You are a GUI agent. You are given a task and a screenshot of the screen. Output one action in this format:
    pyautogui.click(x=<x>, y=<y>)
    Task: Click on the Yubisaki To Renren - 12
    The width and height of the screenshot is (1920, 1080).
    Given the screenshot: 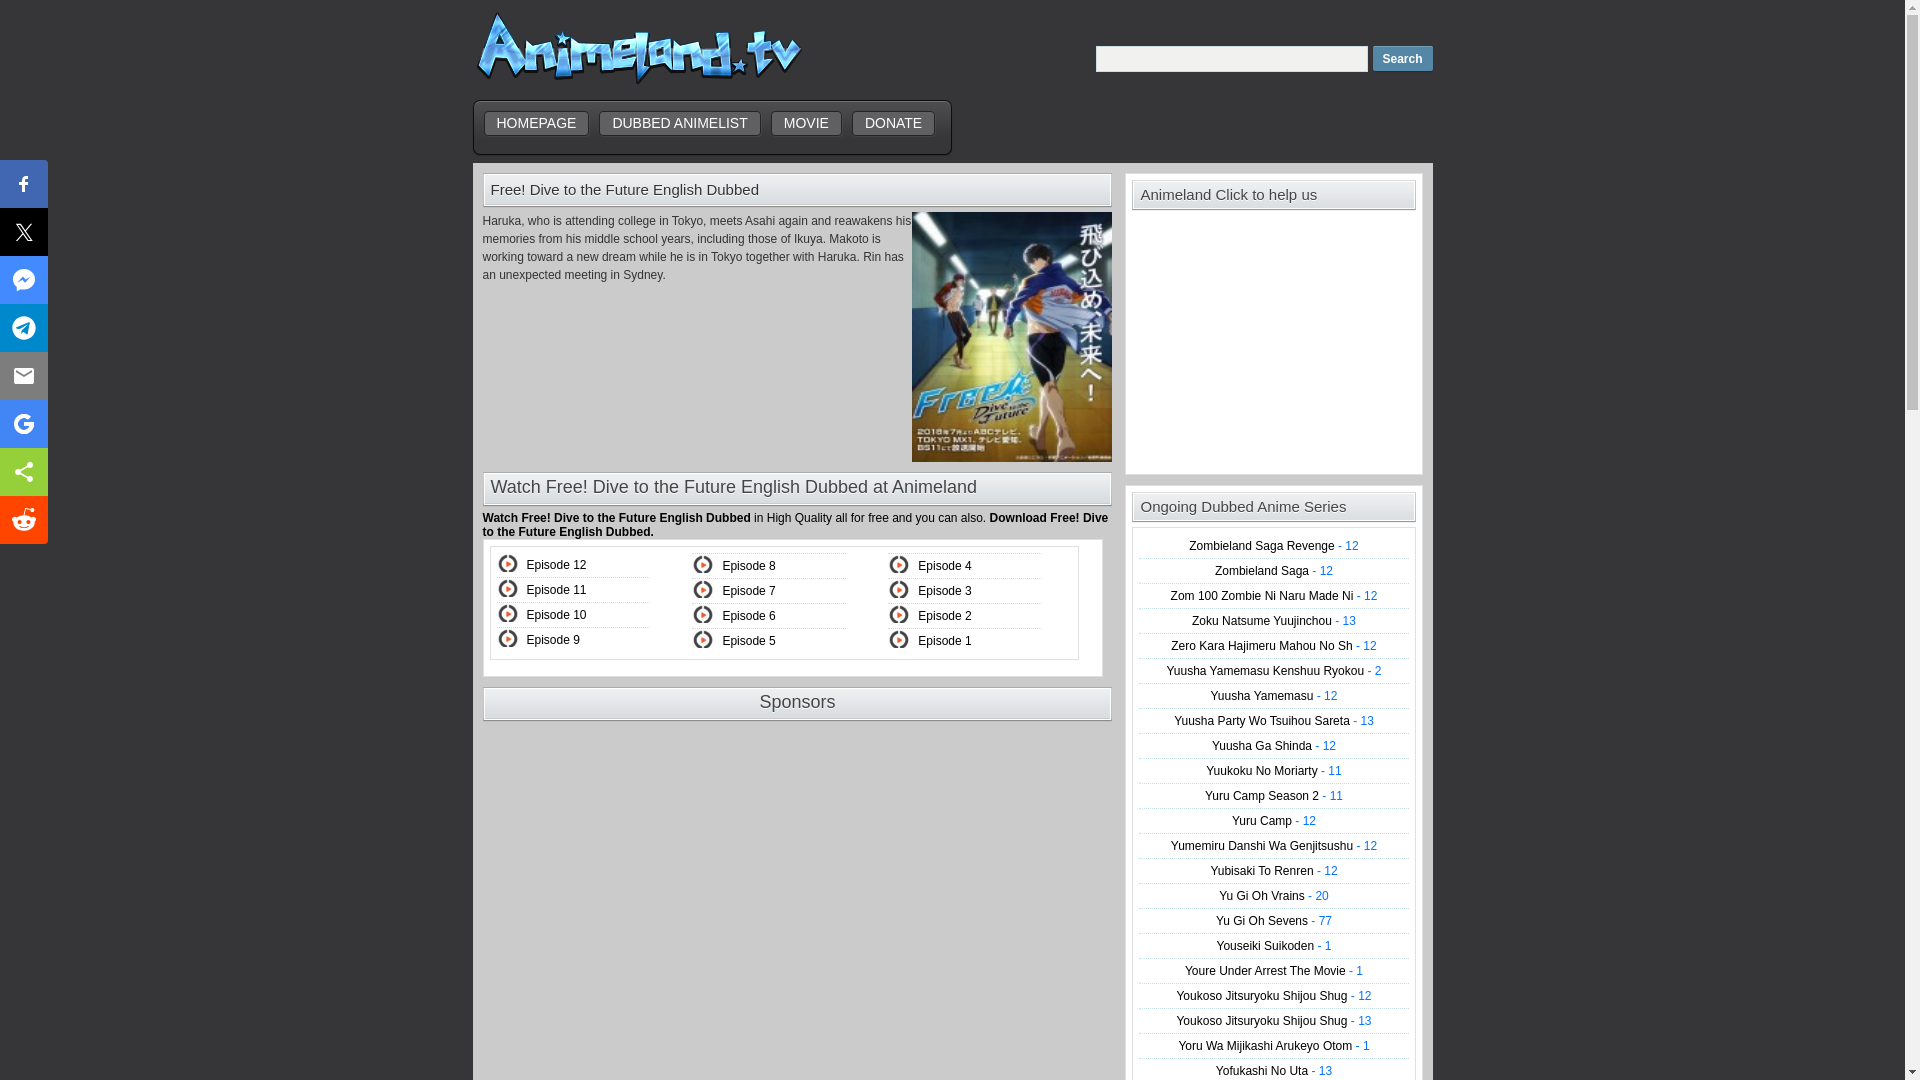 What is the action you would take?
    pyautogui.click(x=1272, y=871)
    